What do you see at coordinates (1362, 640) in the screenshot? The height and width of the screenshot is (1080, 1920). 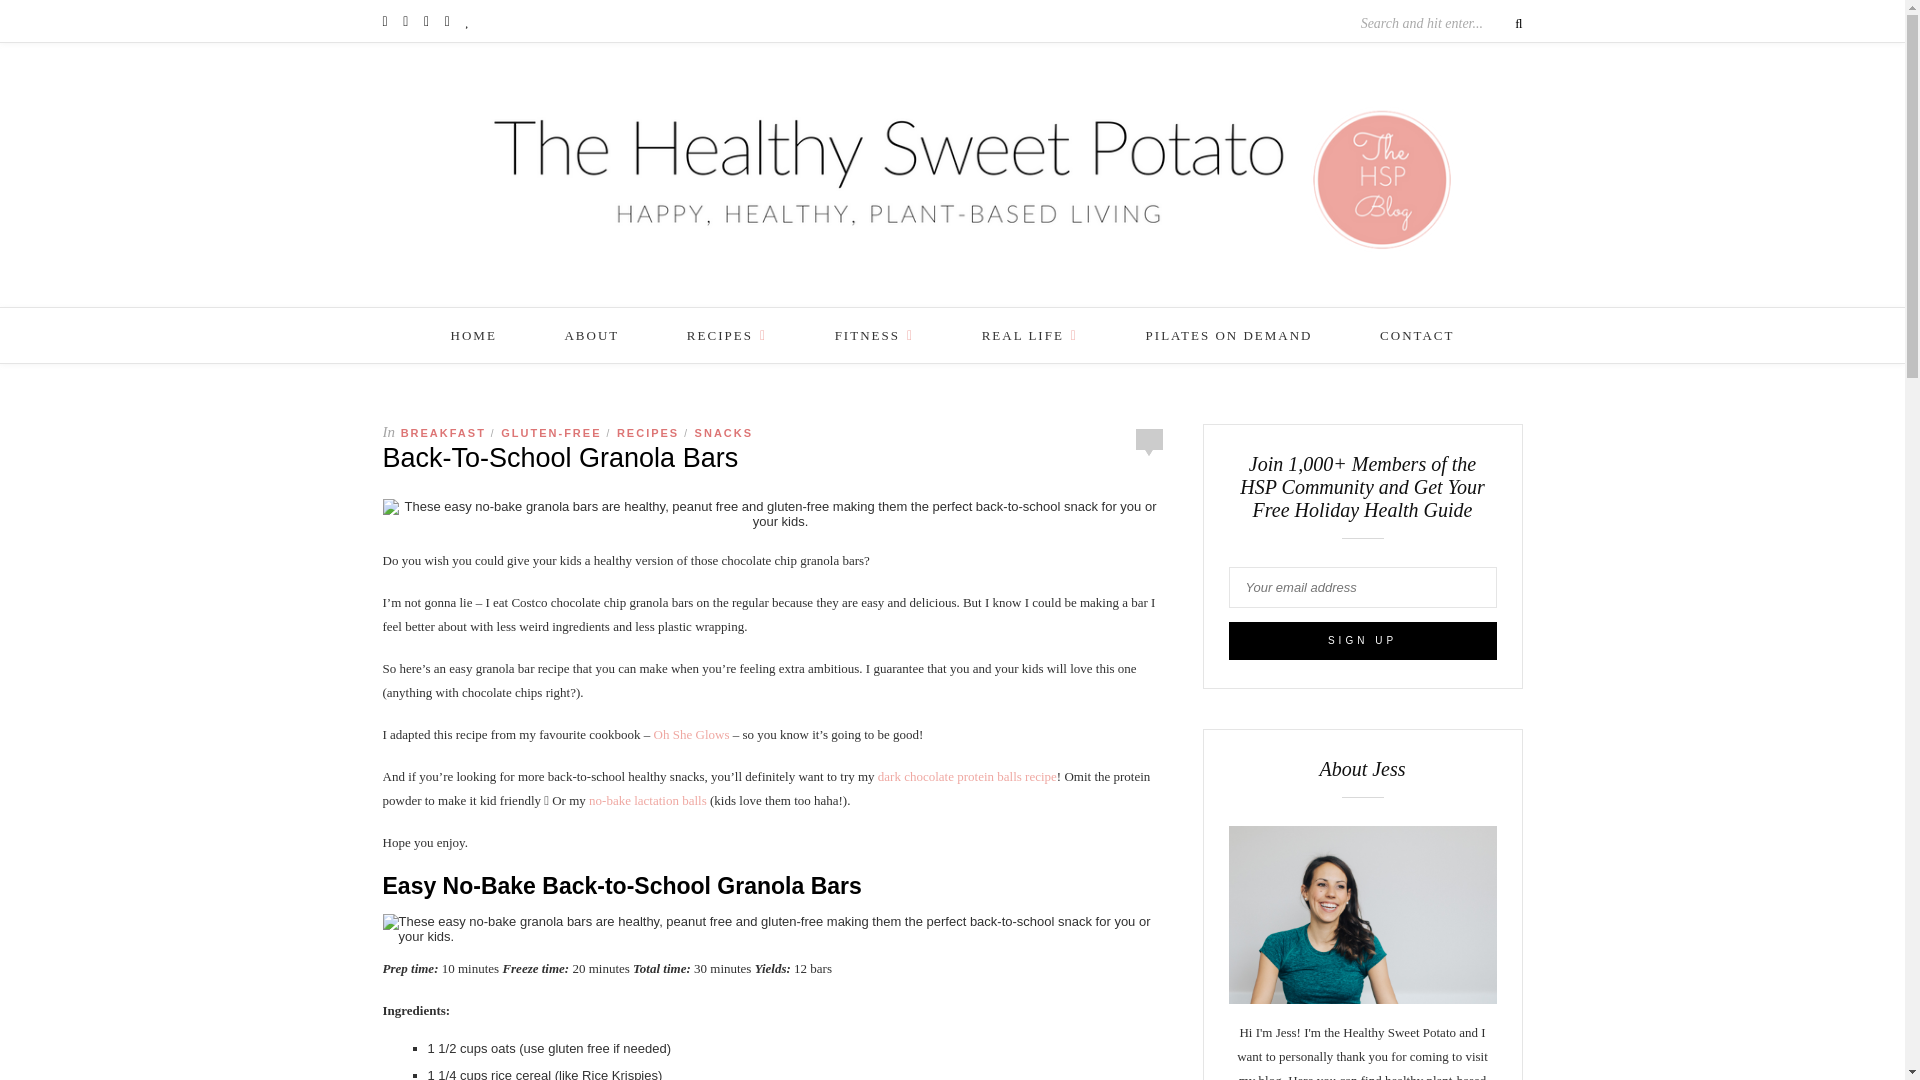 I see `Sign up` at bounding box center [1362, 640].